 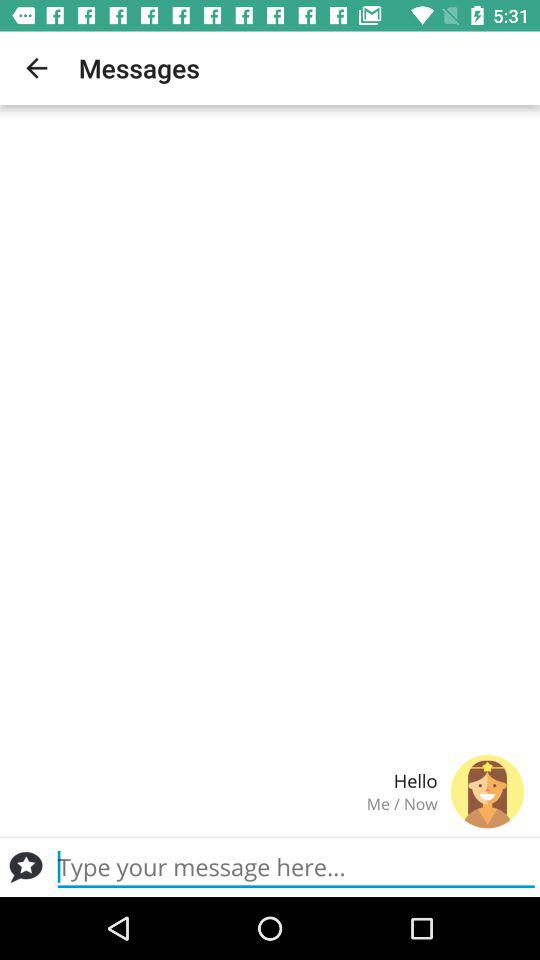 I want to click on message button or conversation icon, so click(x=26, y=867).